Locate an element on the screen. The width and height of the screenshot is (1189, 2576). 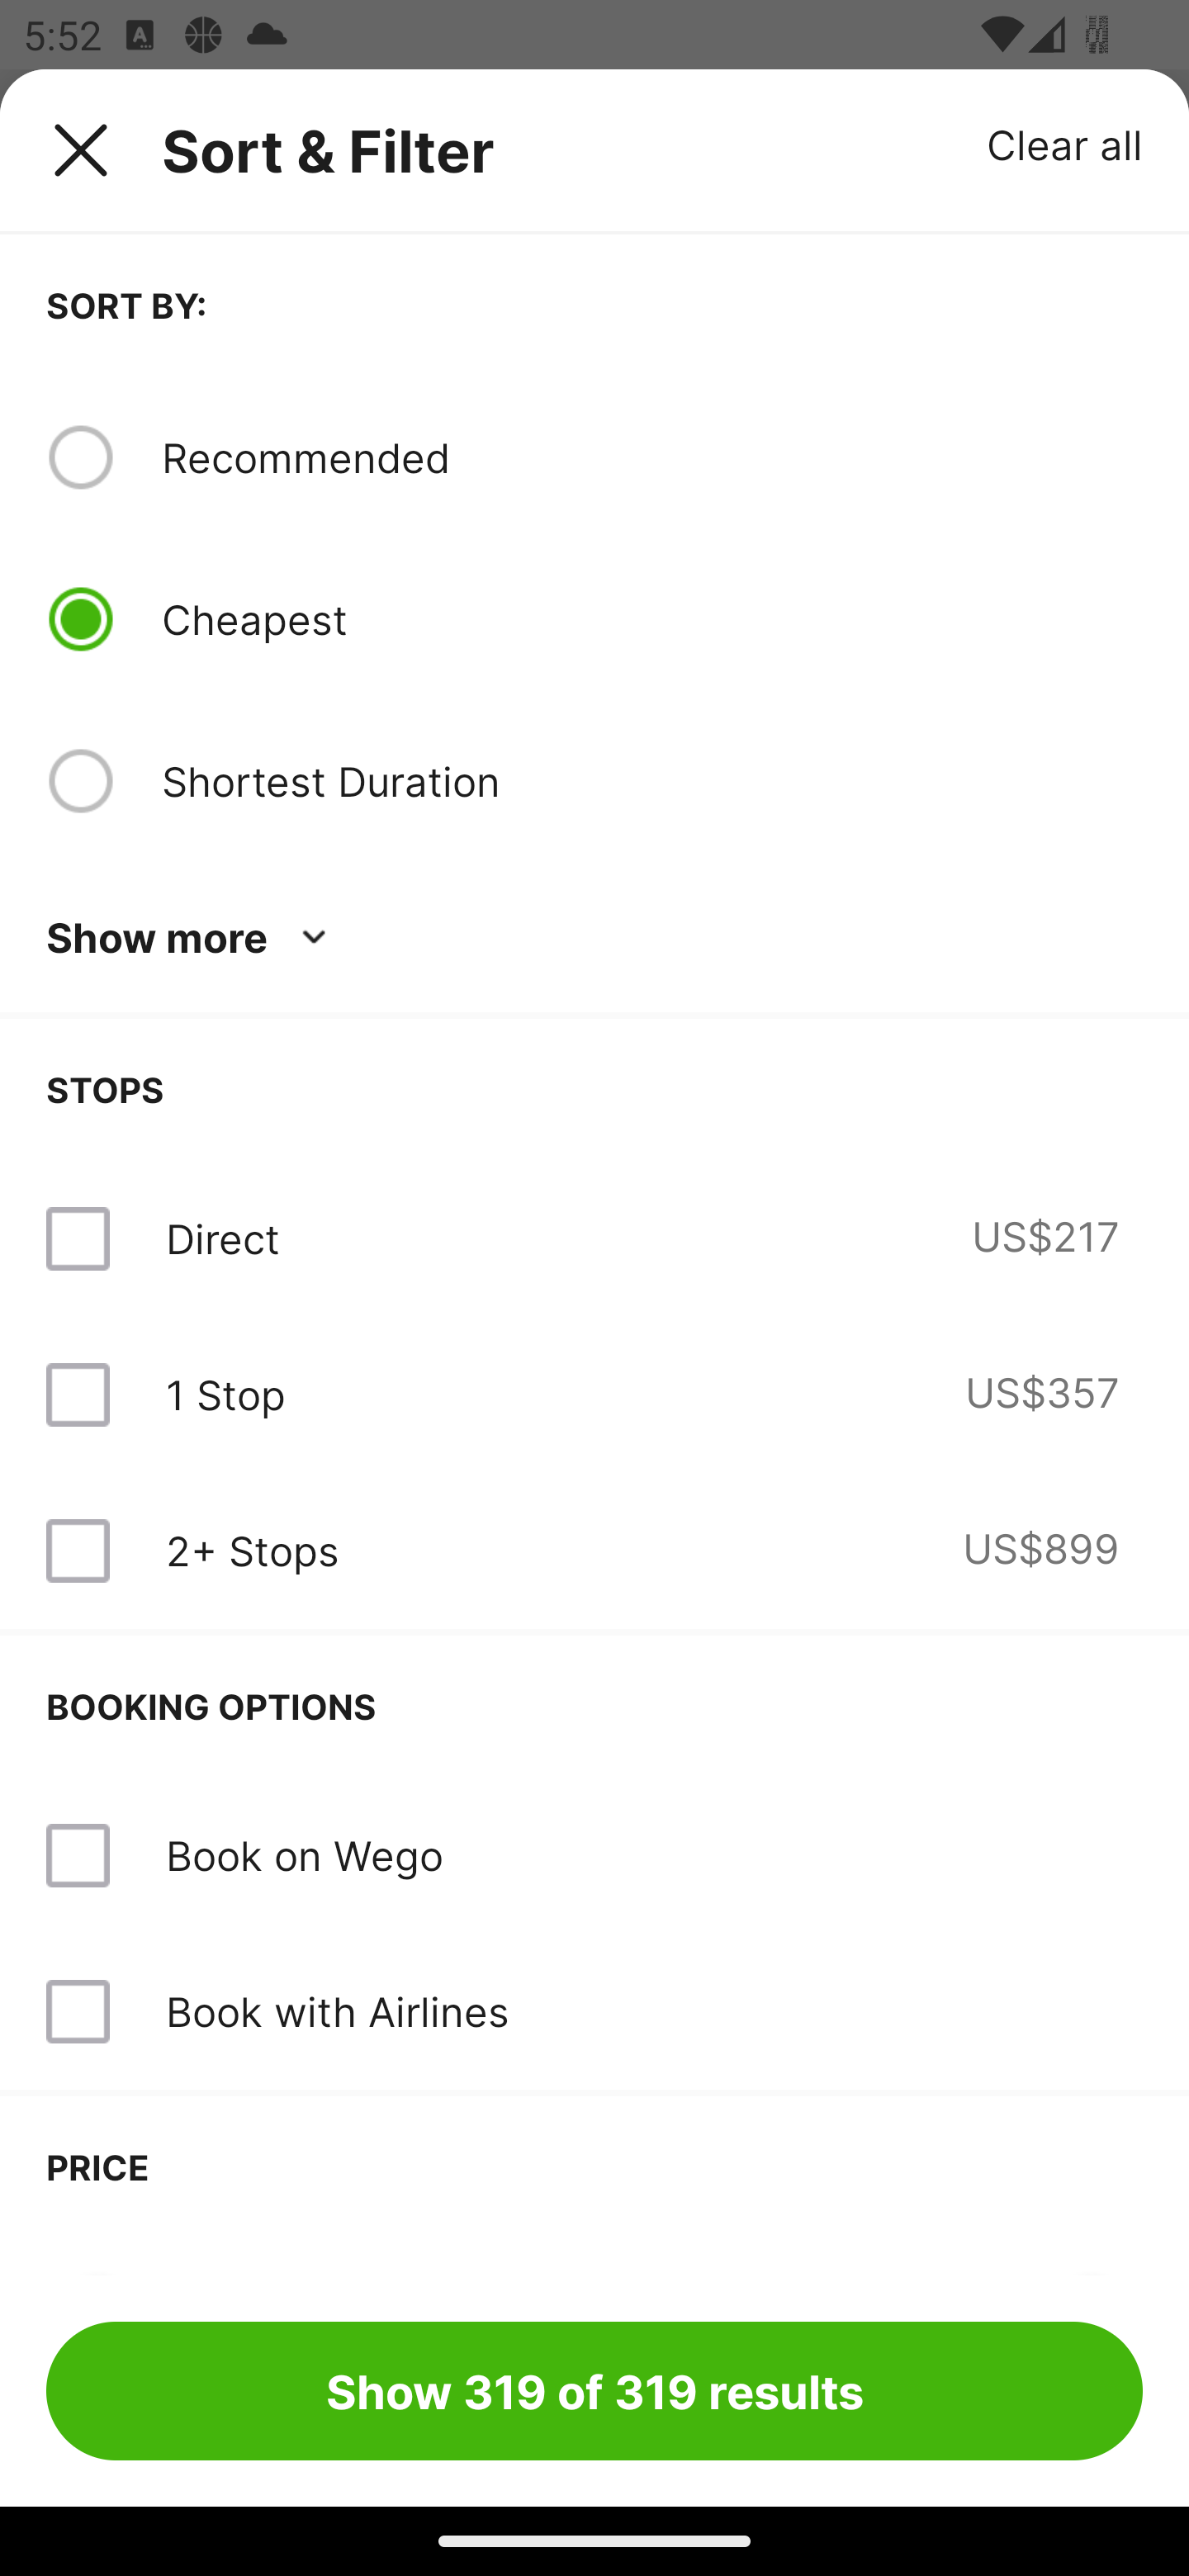
Book on Wego is located at coordinates (594, 1856).